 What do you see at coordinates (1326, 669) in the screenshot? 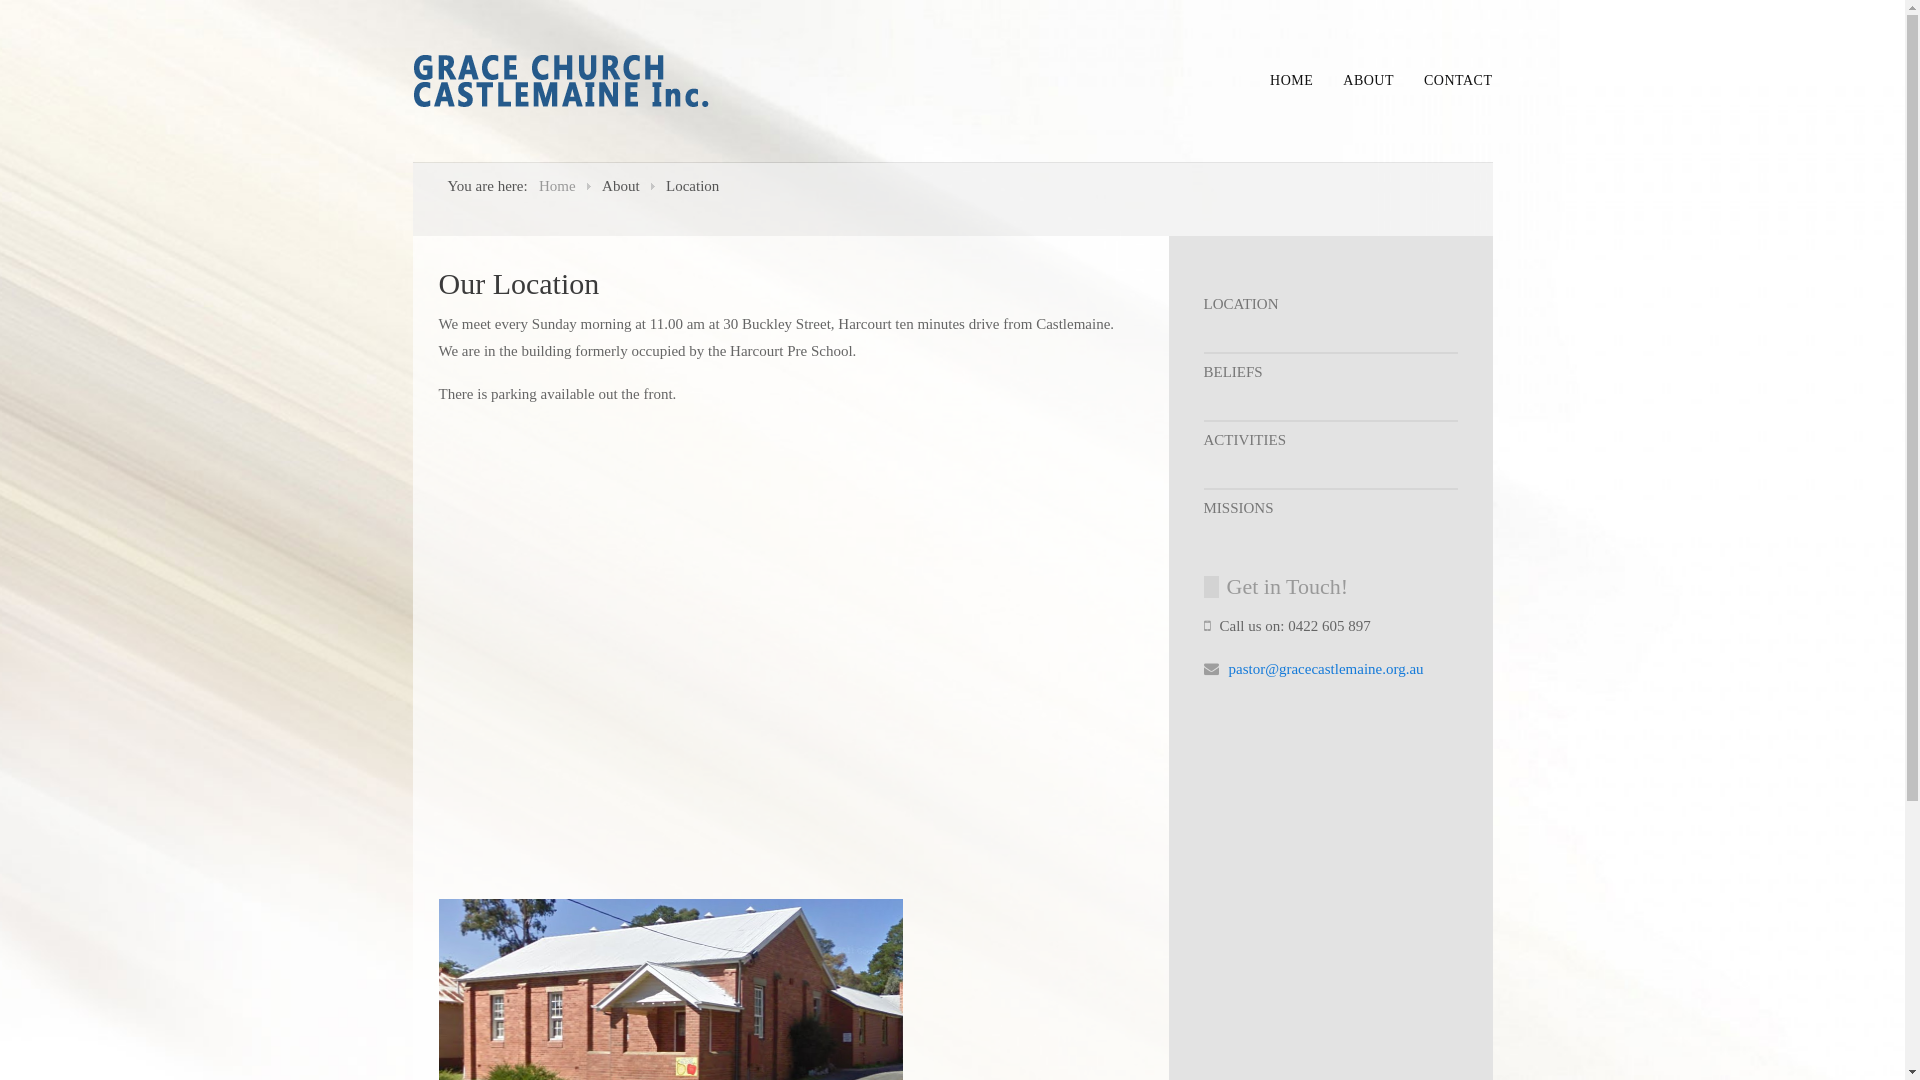
I see `pastor@gracecastlemaine.org.au` at bounding box center [1326, 669].